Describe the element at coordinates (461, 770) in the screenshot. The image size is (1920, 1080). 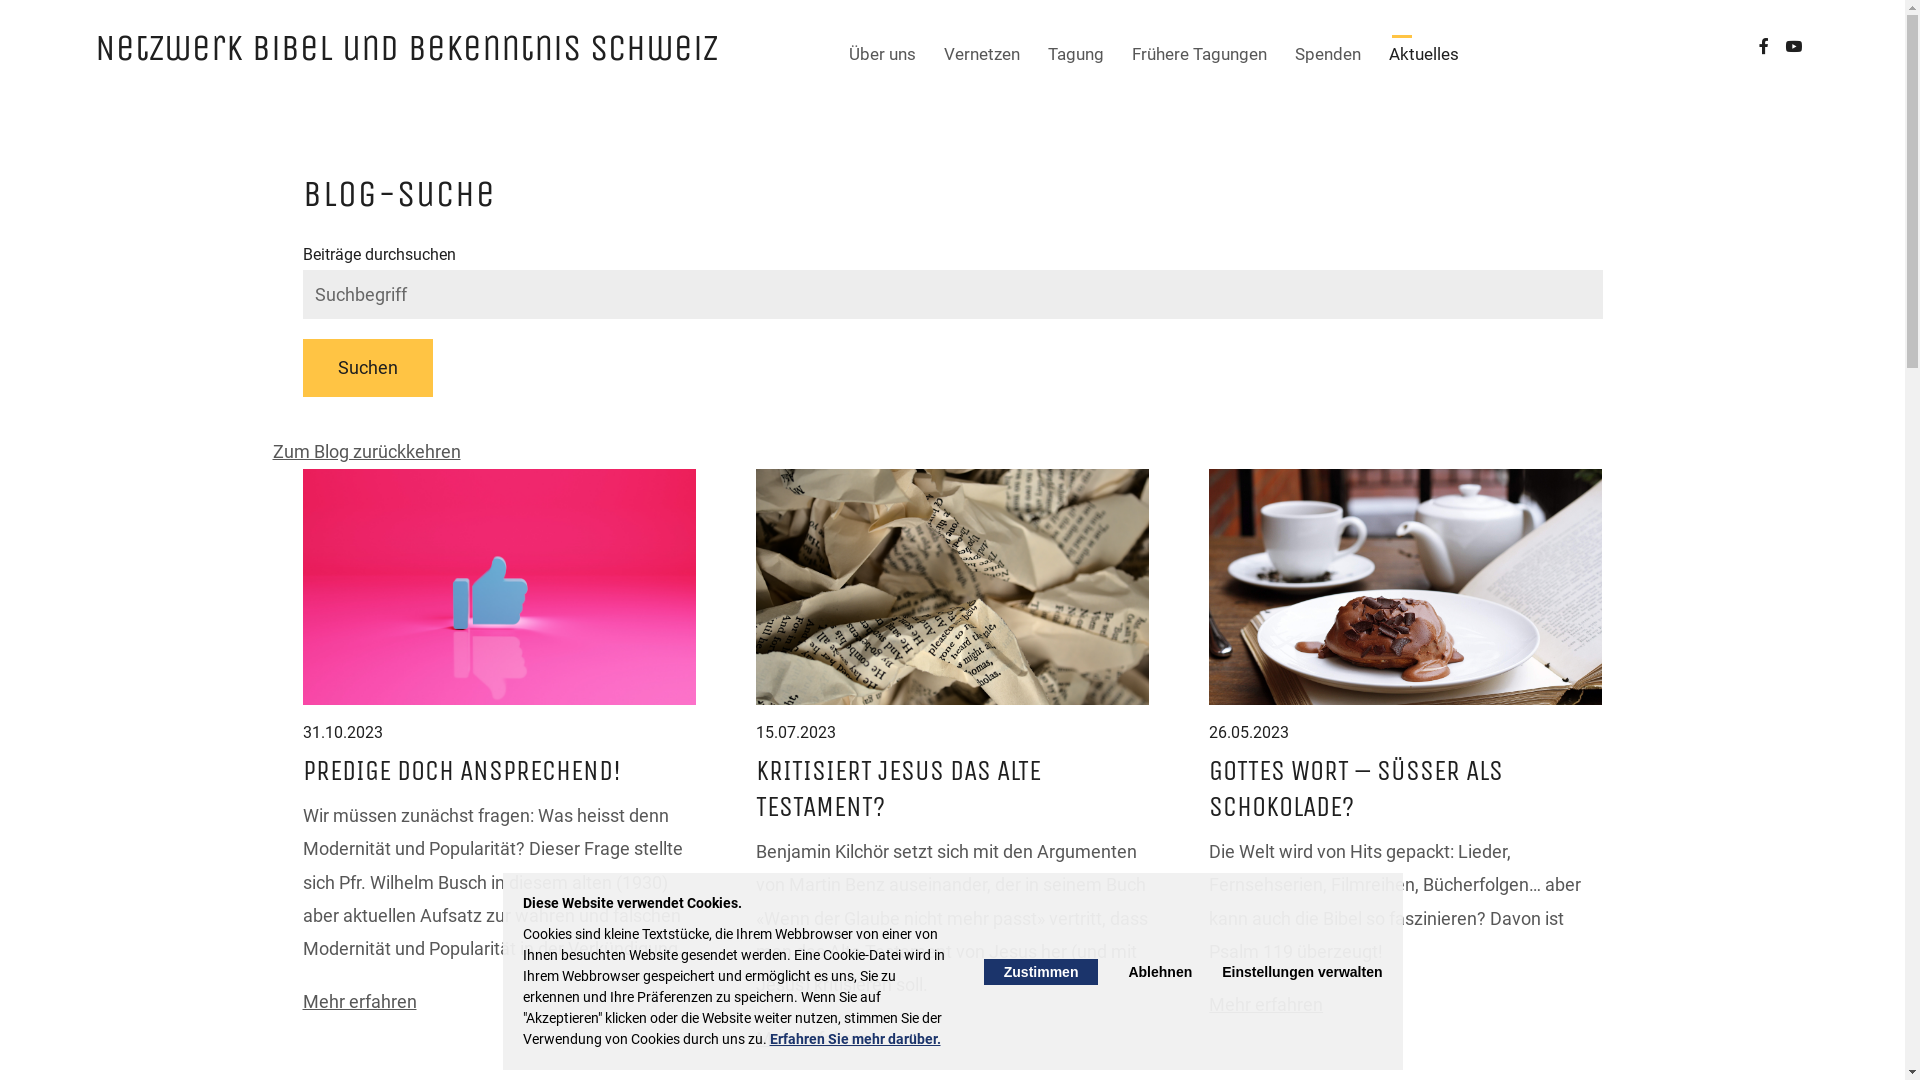
I see `PREDIGE DOCH ANSPRECHEND!` at that location.